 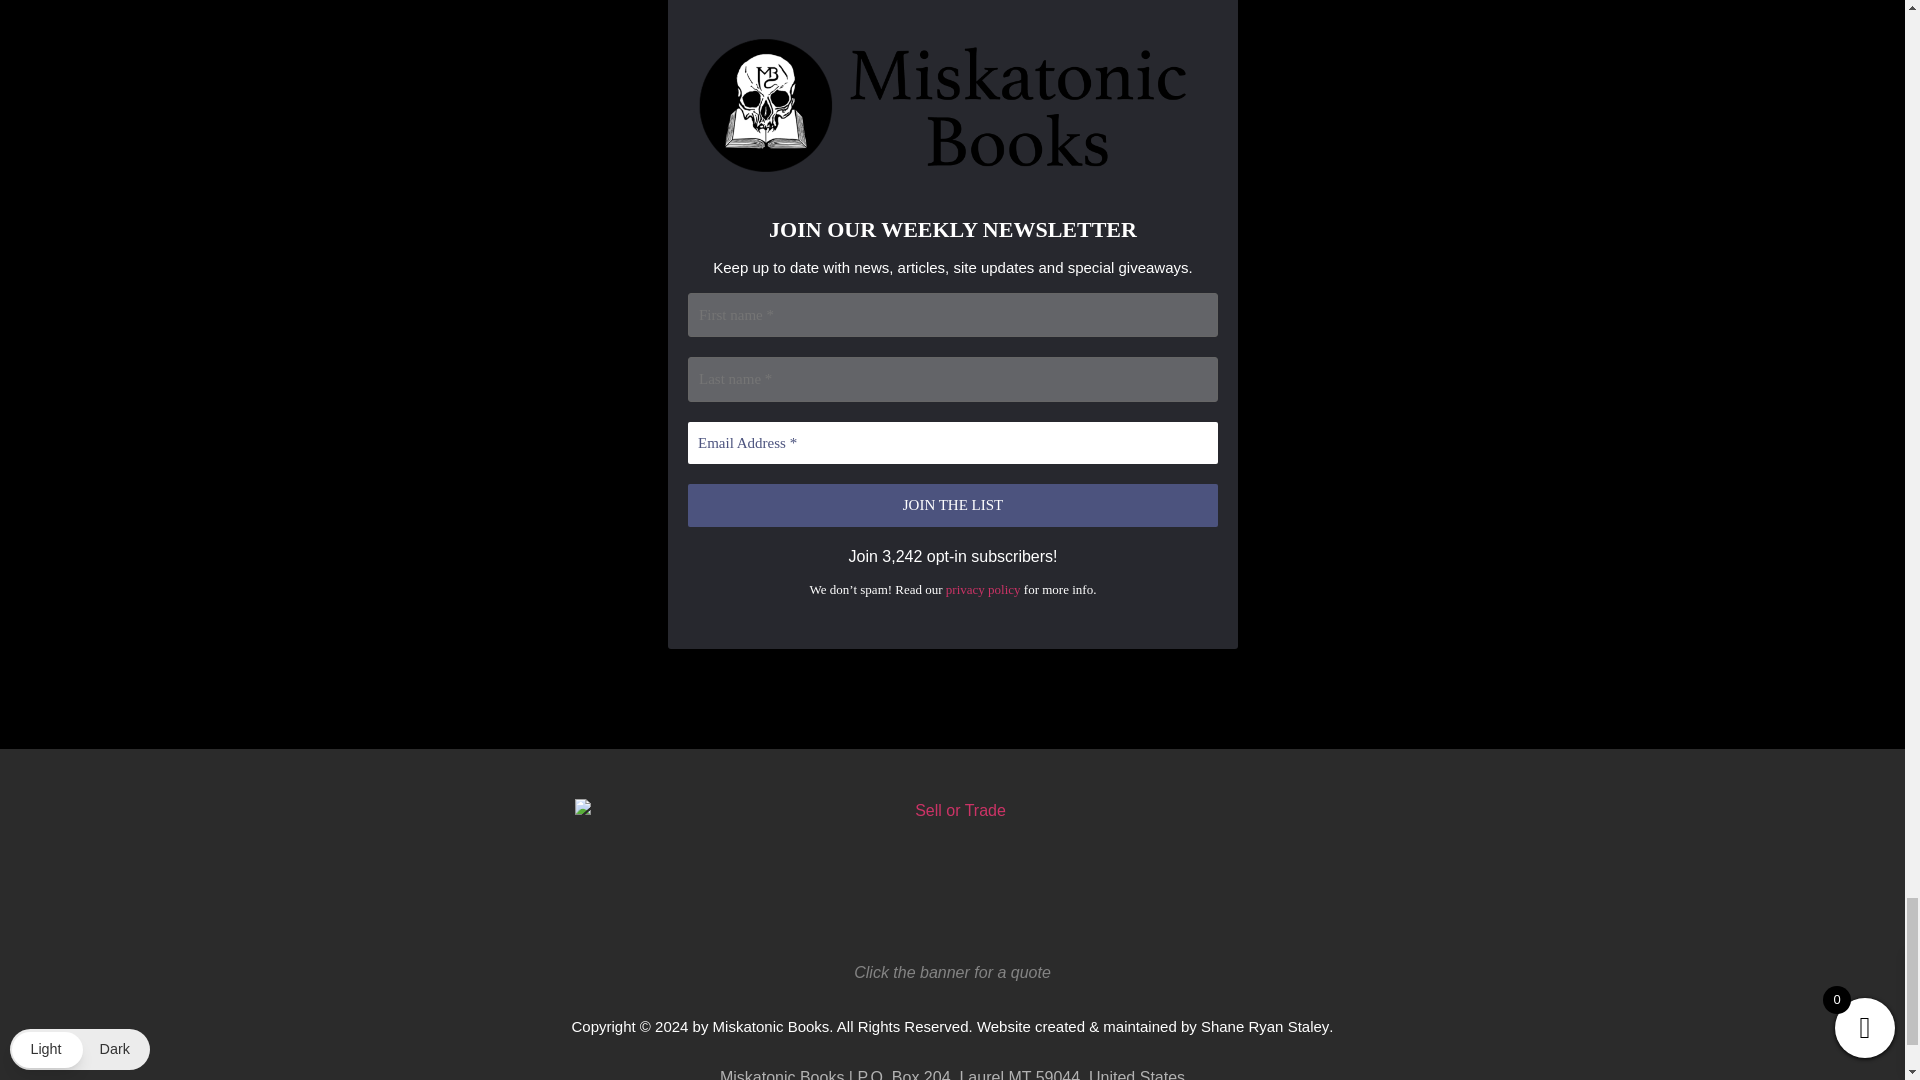 I want to click on JOIN THE LIST, so click(x=952, y=506).